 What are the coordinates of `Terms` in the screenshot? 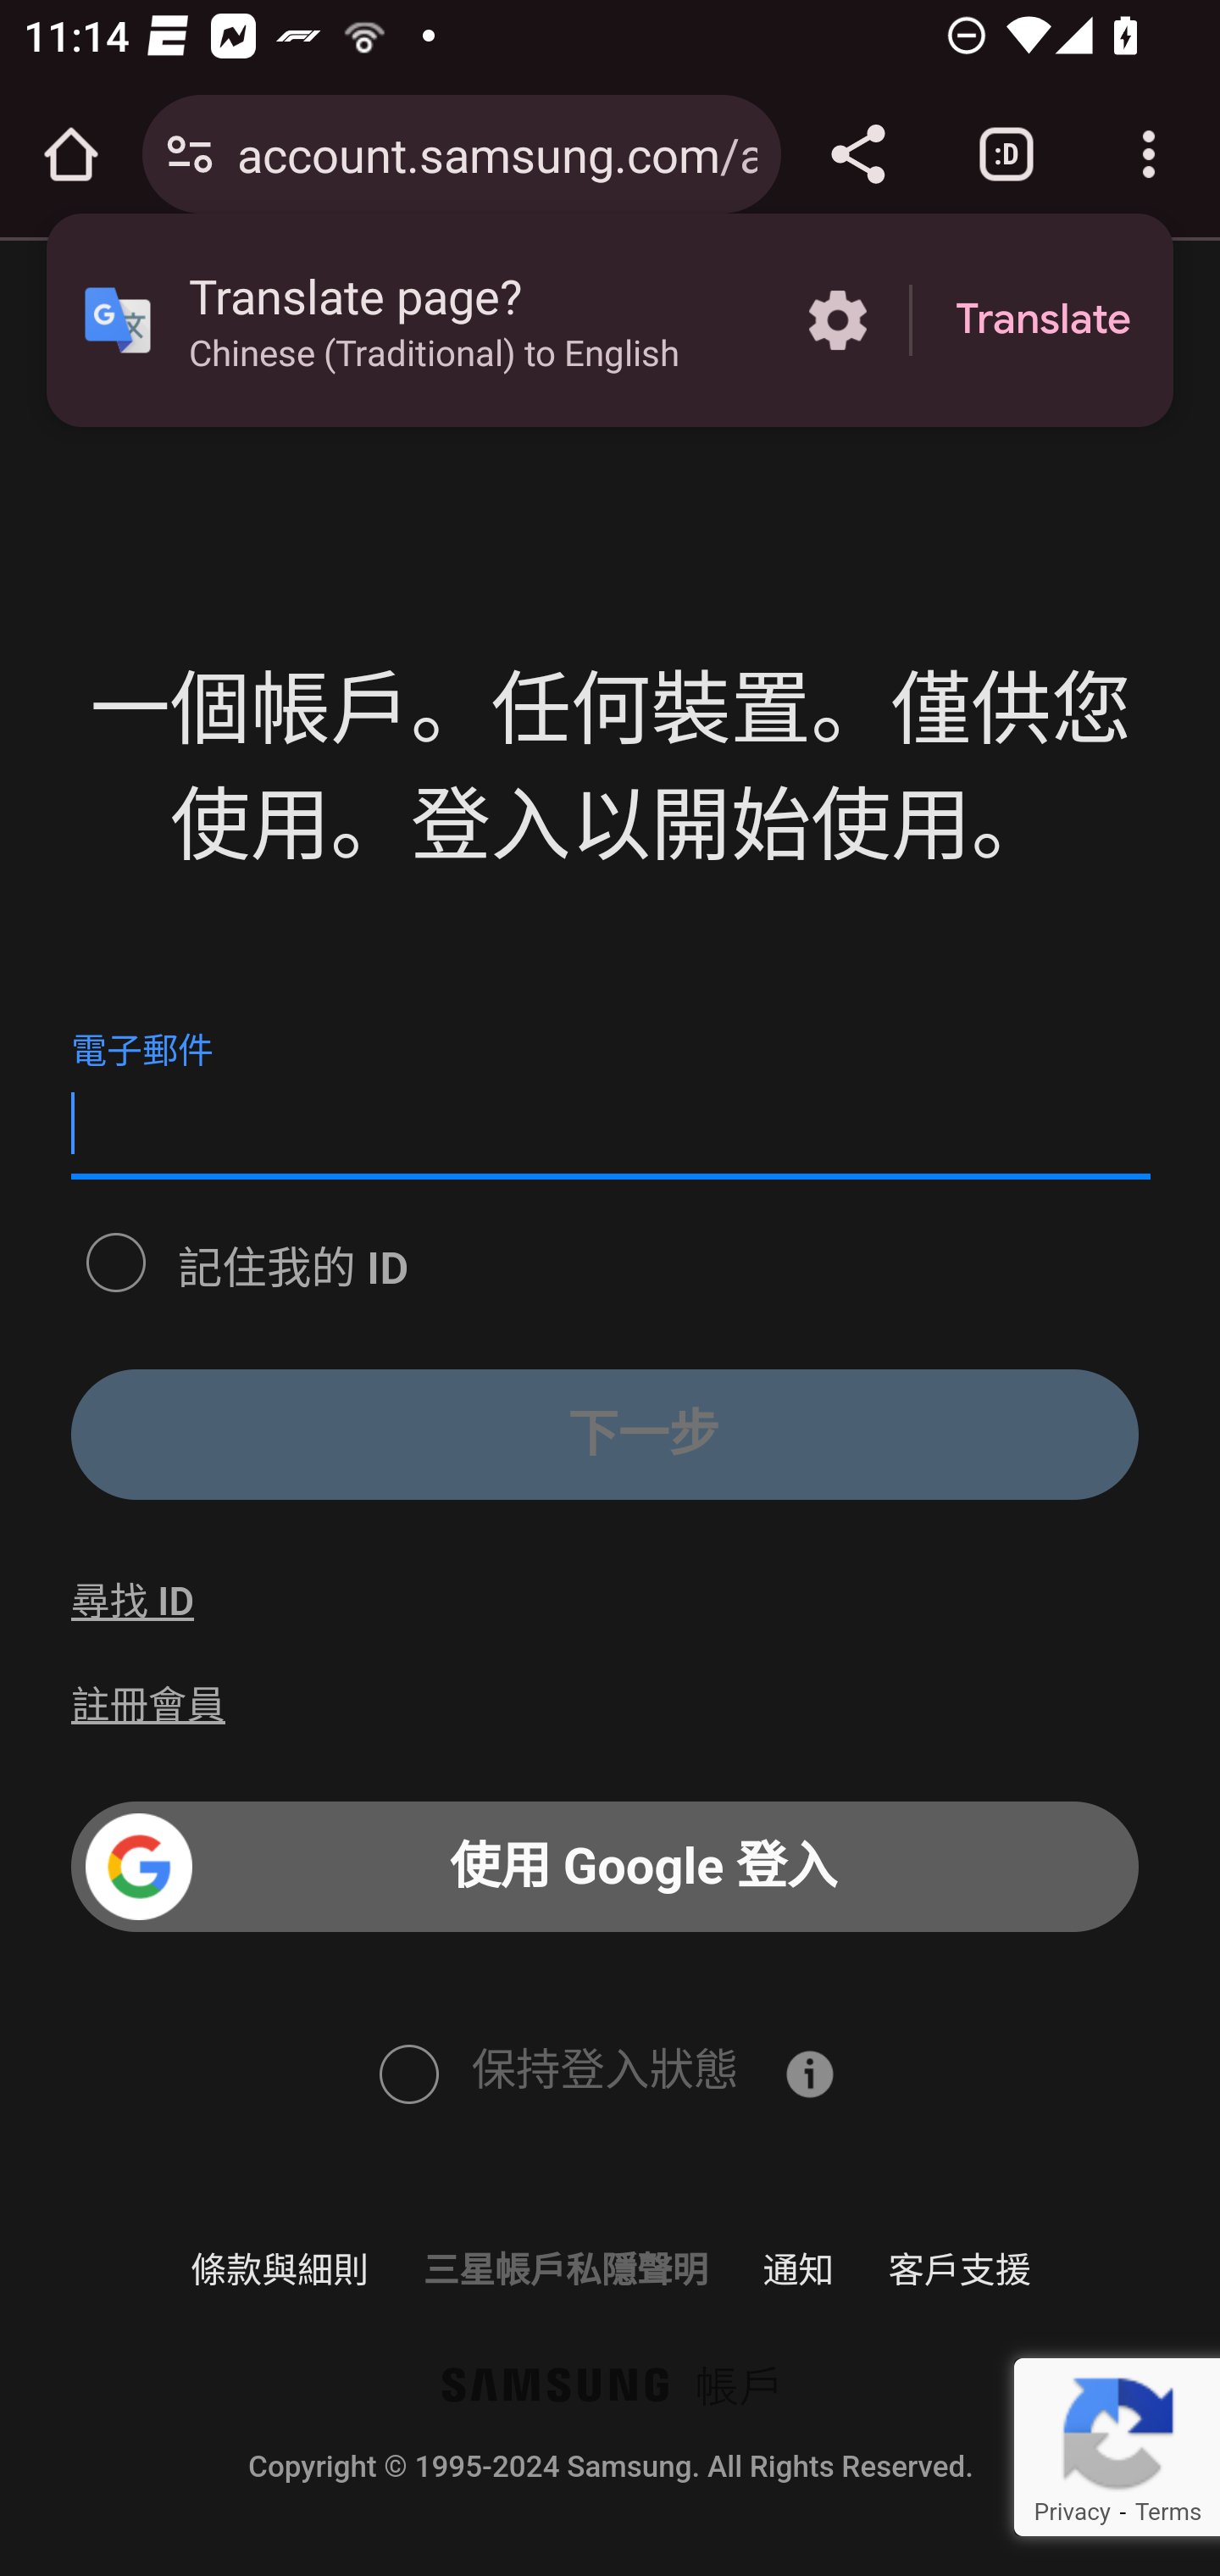 It's located at (1167, 2512).